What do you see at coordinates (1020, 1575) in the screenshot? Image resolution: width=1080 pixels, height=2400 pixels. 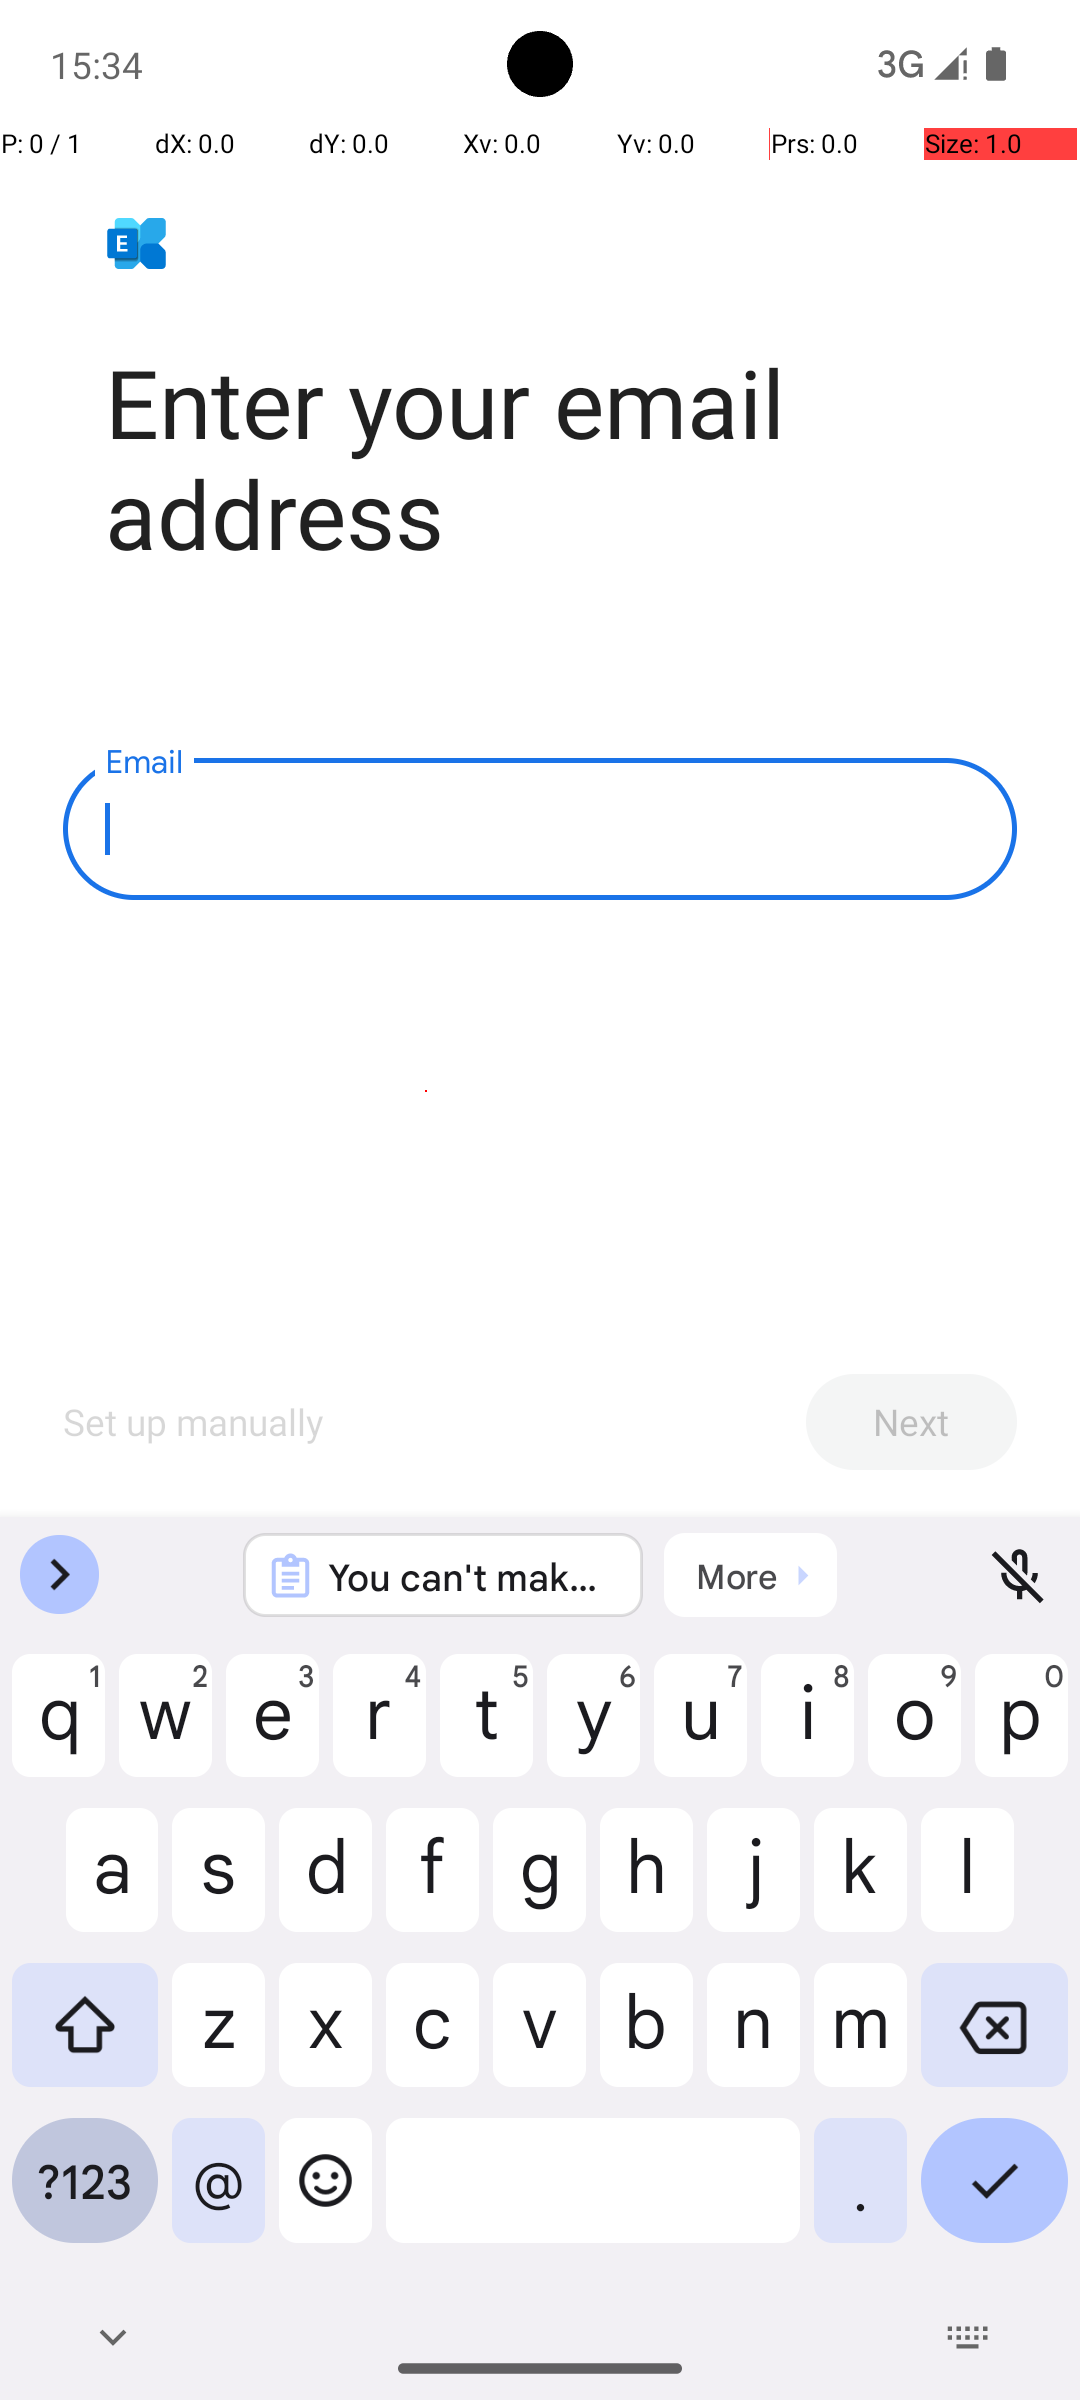 I see `Voice input disabled` at bounding box center [1020, 1575].